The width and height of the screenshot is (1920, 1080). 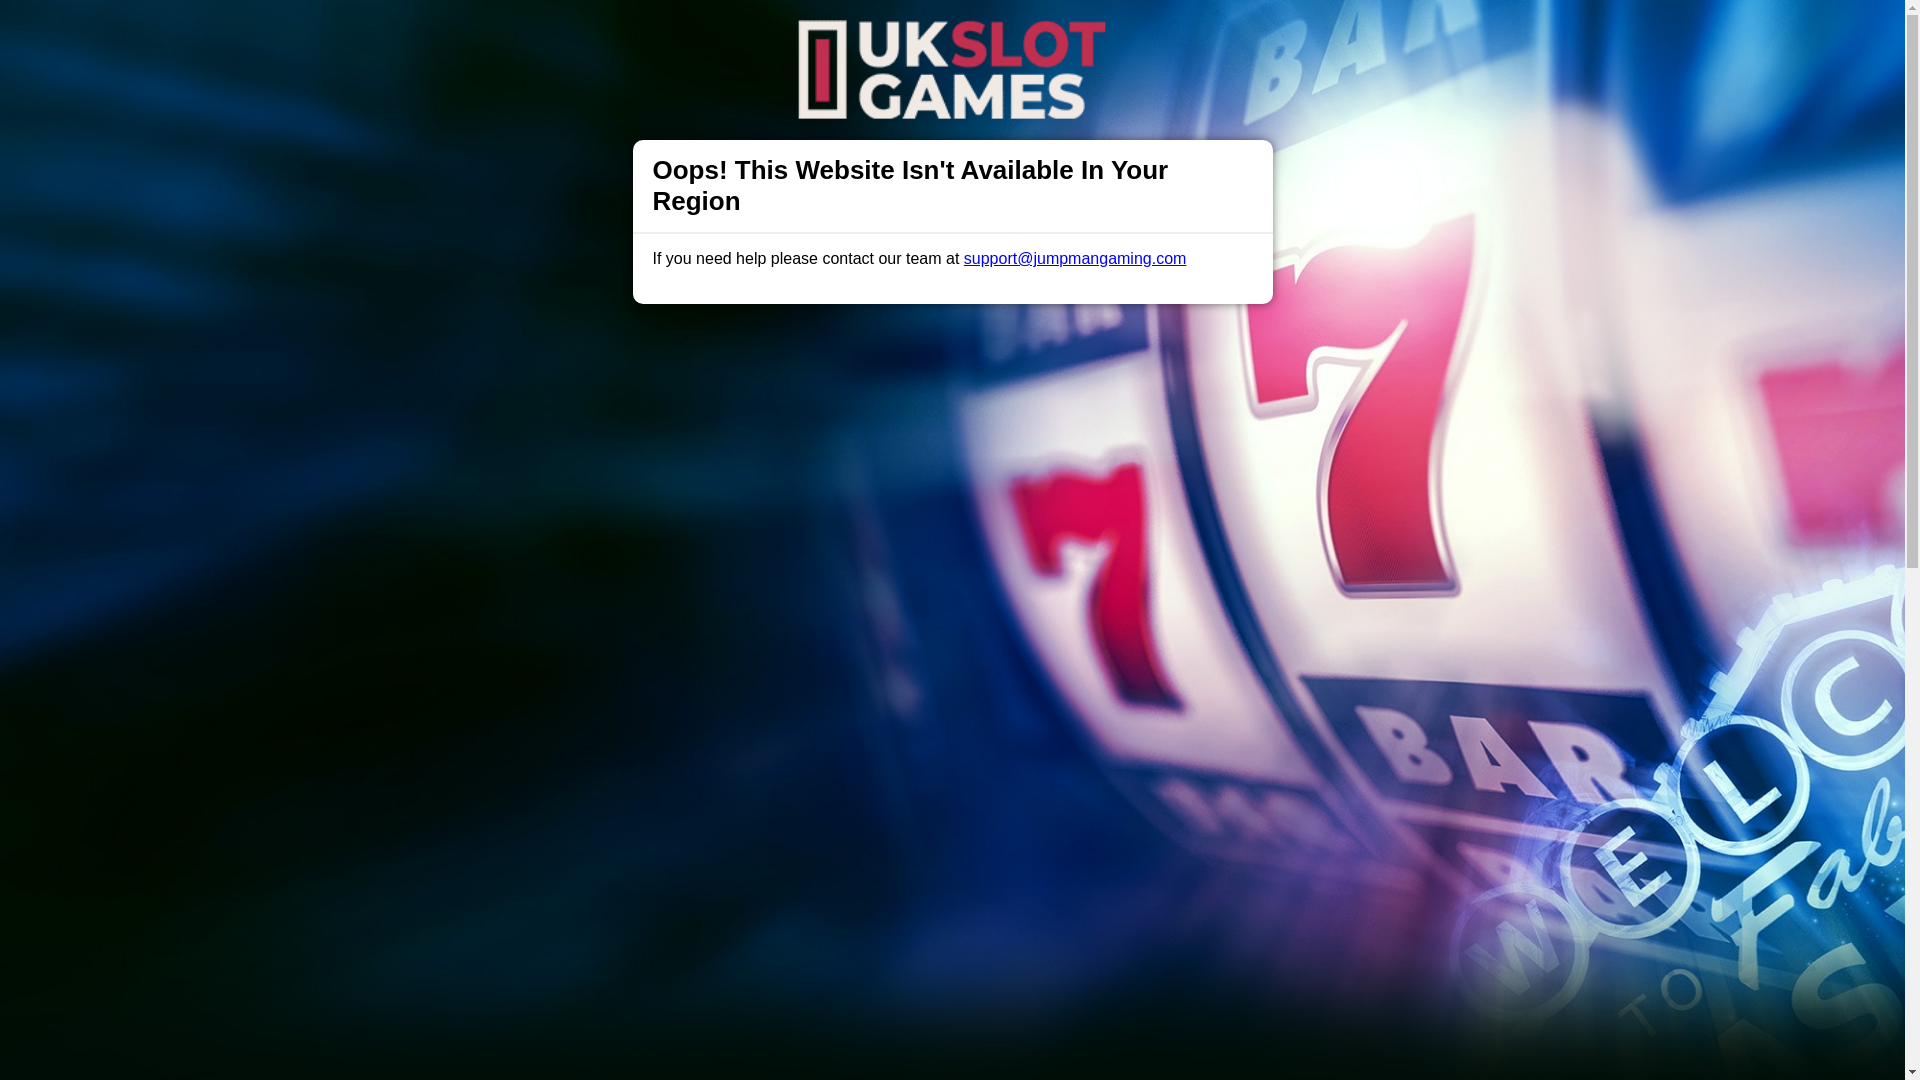 I want to click on Promotions, so click(x=750, y=34).